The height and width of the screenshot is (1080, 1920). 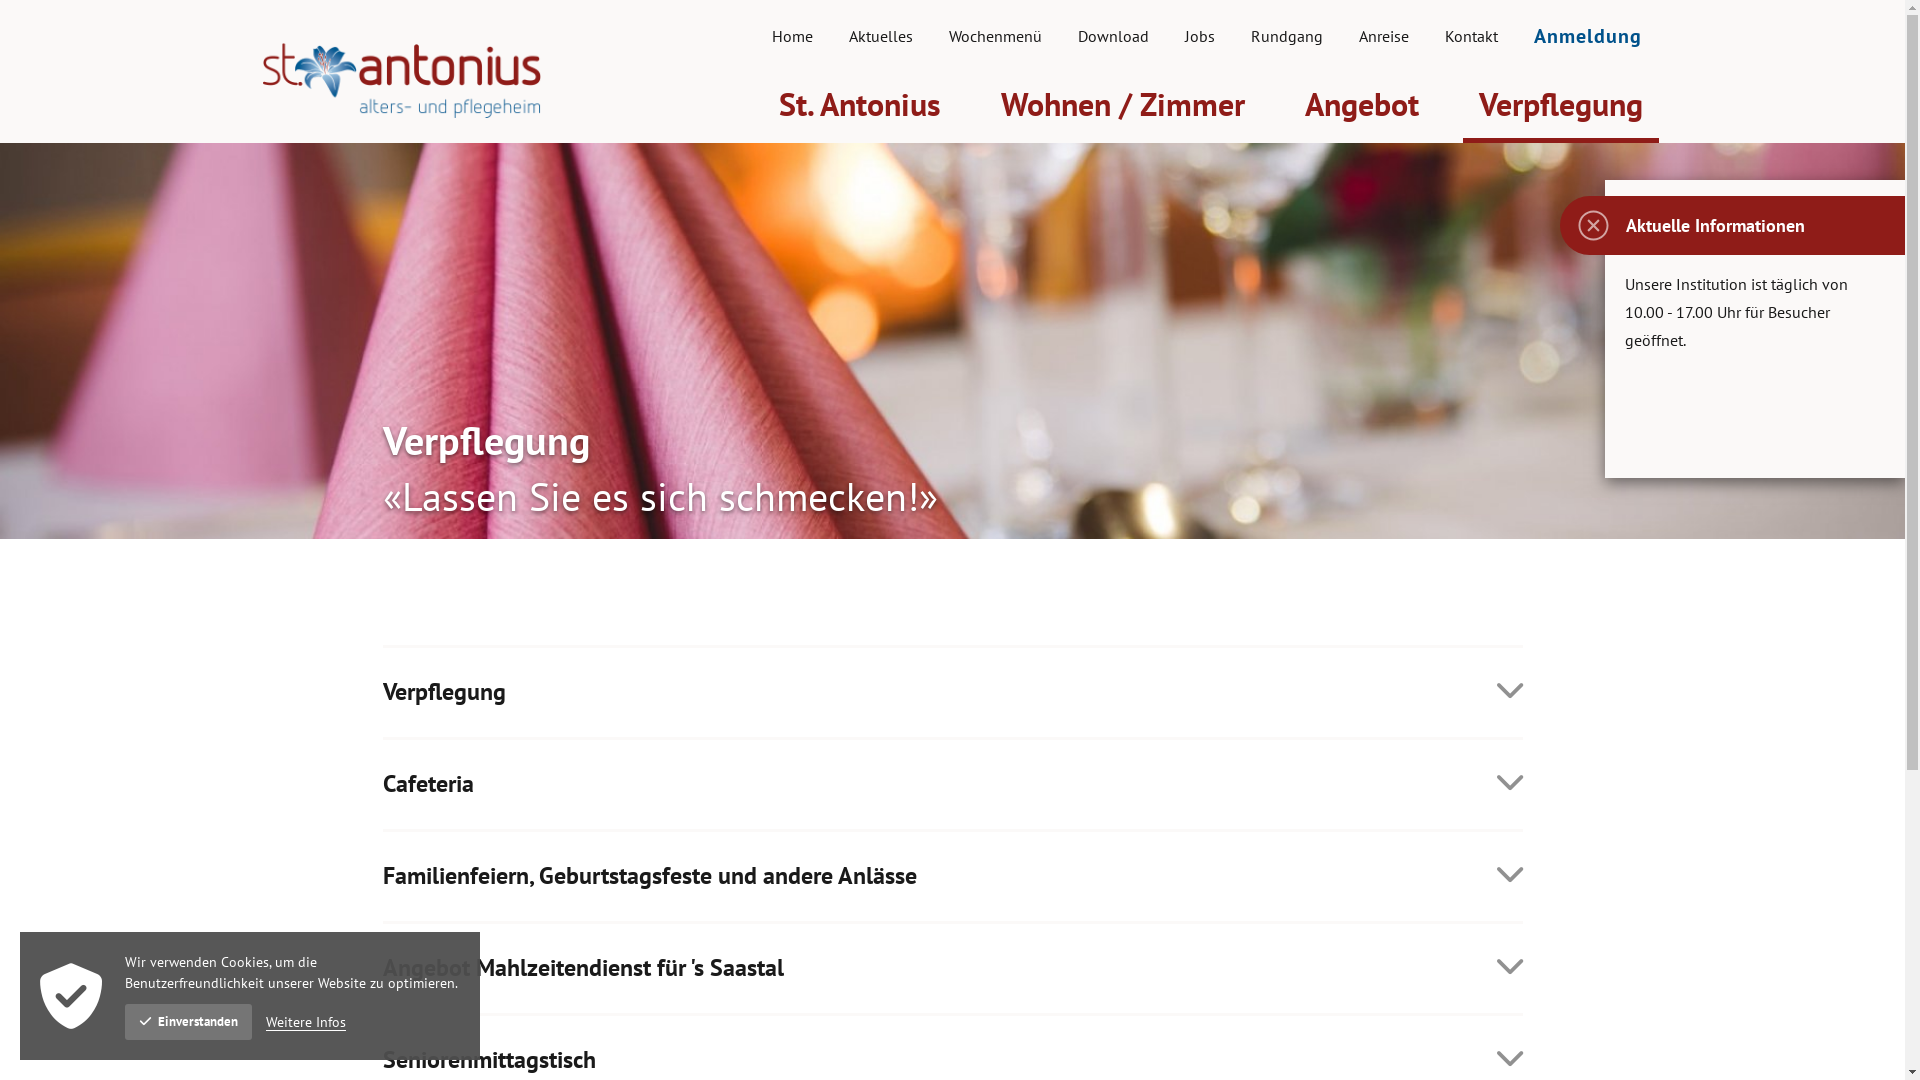 I want to click on Einverstanden, so click(x=188, y=1022).